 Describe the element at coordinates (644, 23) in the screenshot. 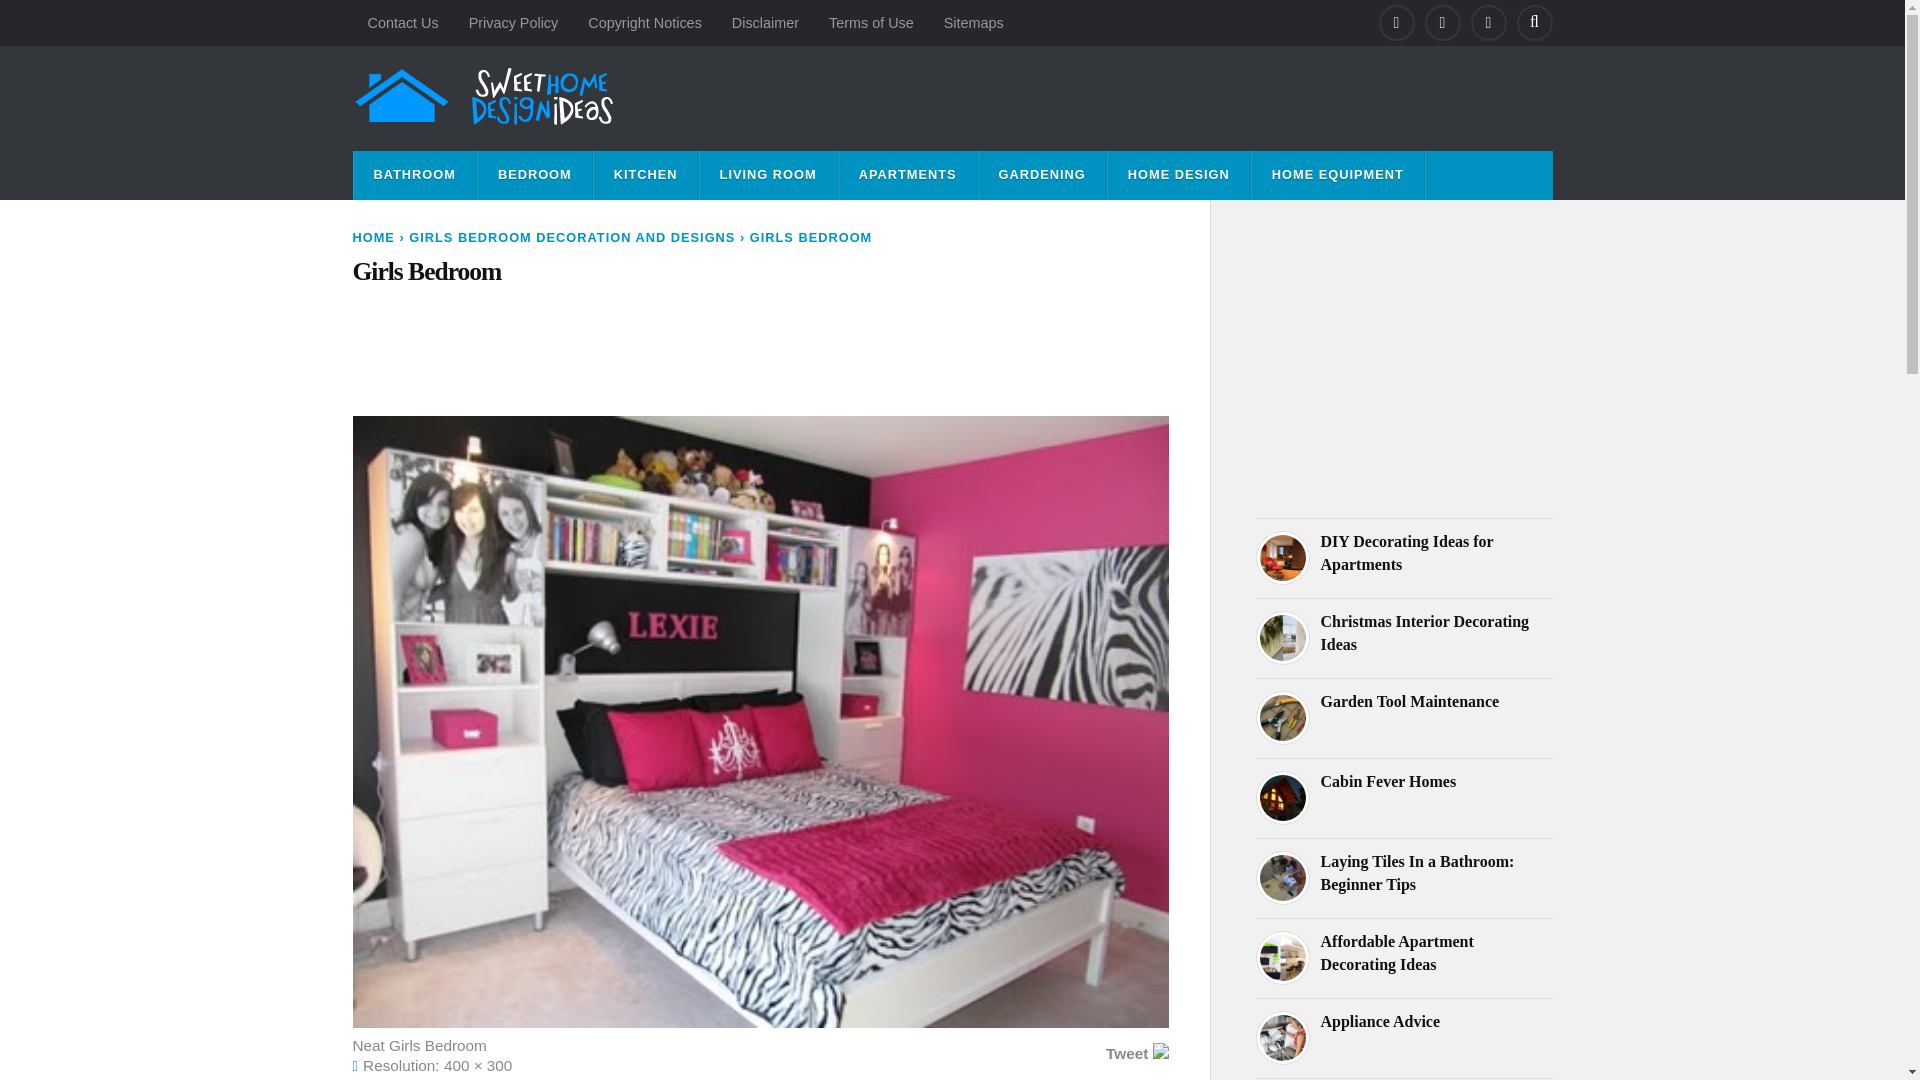

I see `Copyright Notices` at that location.